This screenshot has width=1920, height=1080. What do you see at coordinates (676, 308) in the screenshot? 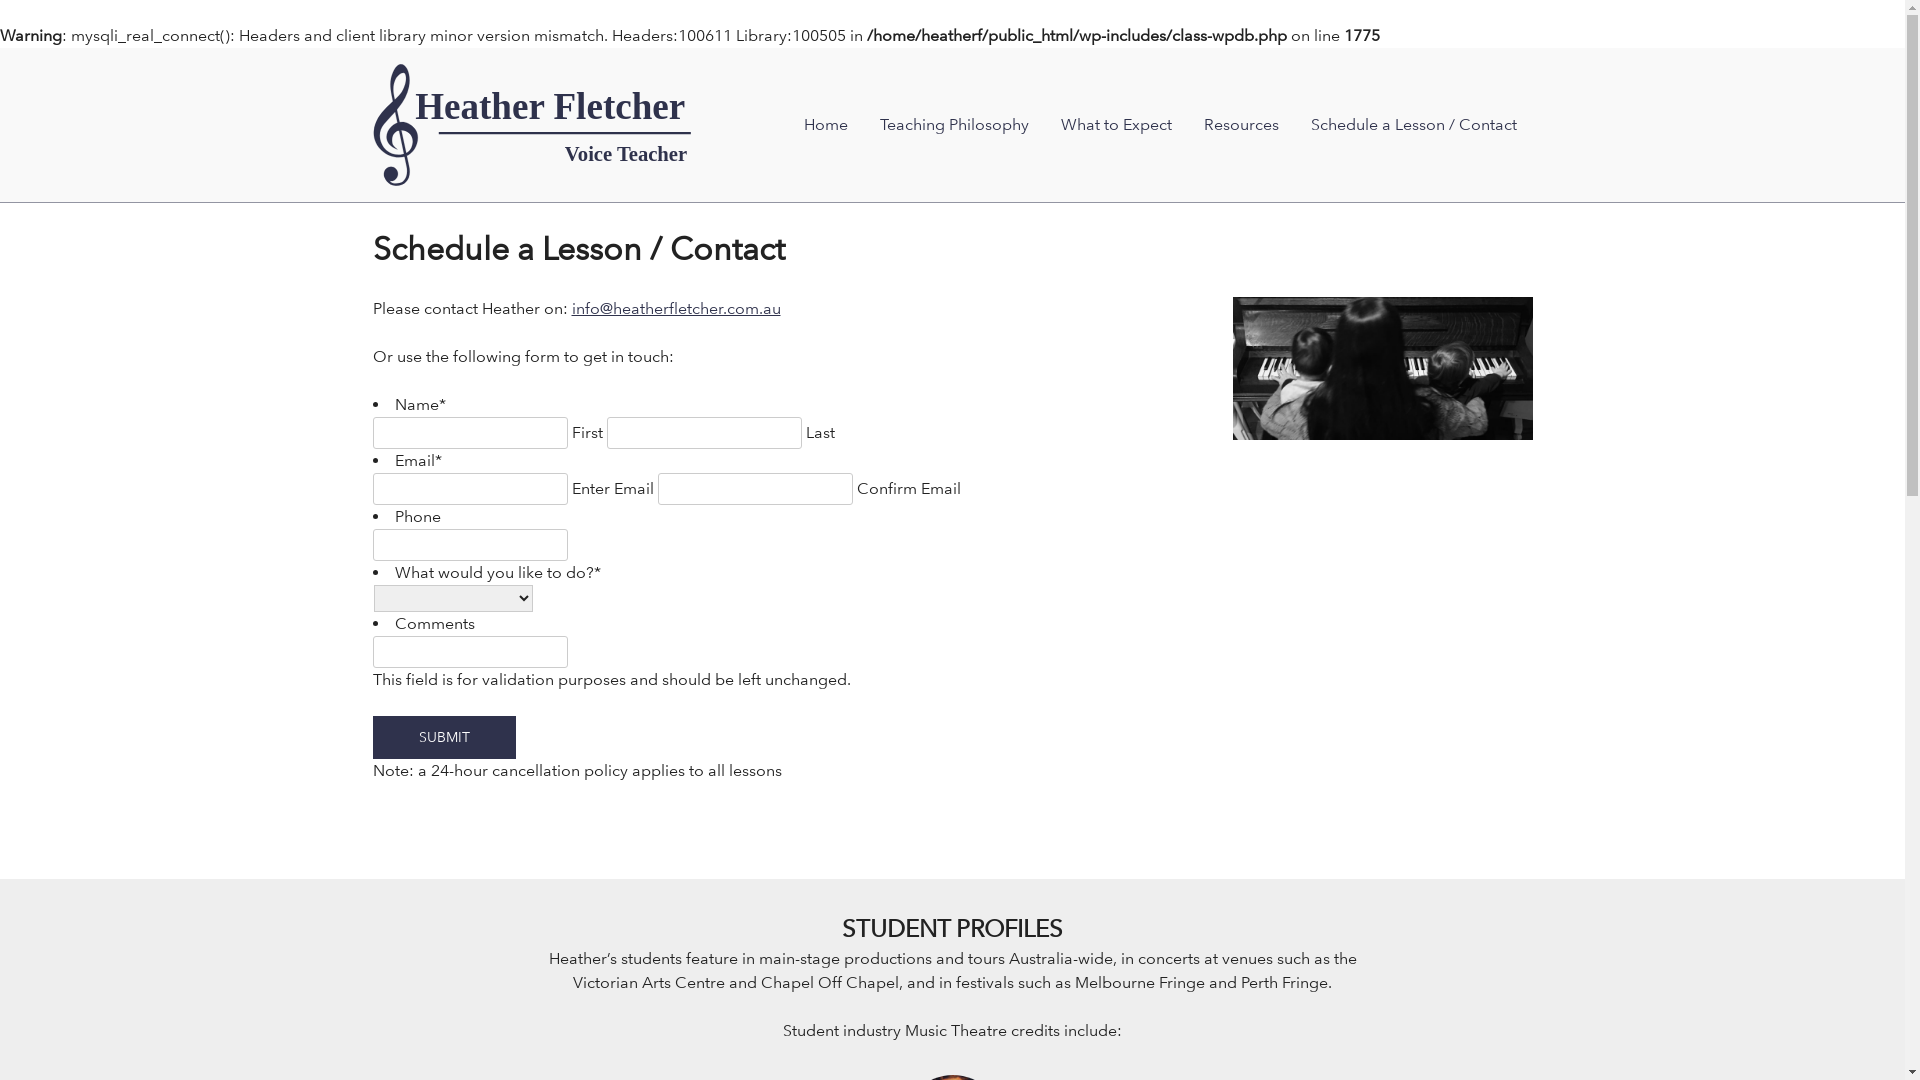
I see `info@heatherfletcher.com.au` at bounding box center [676, 308].